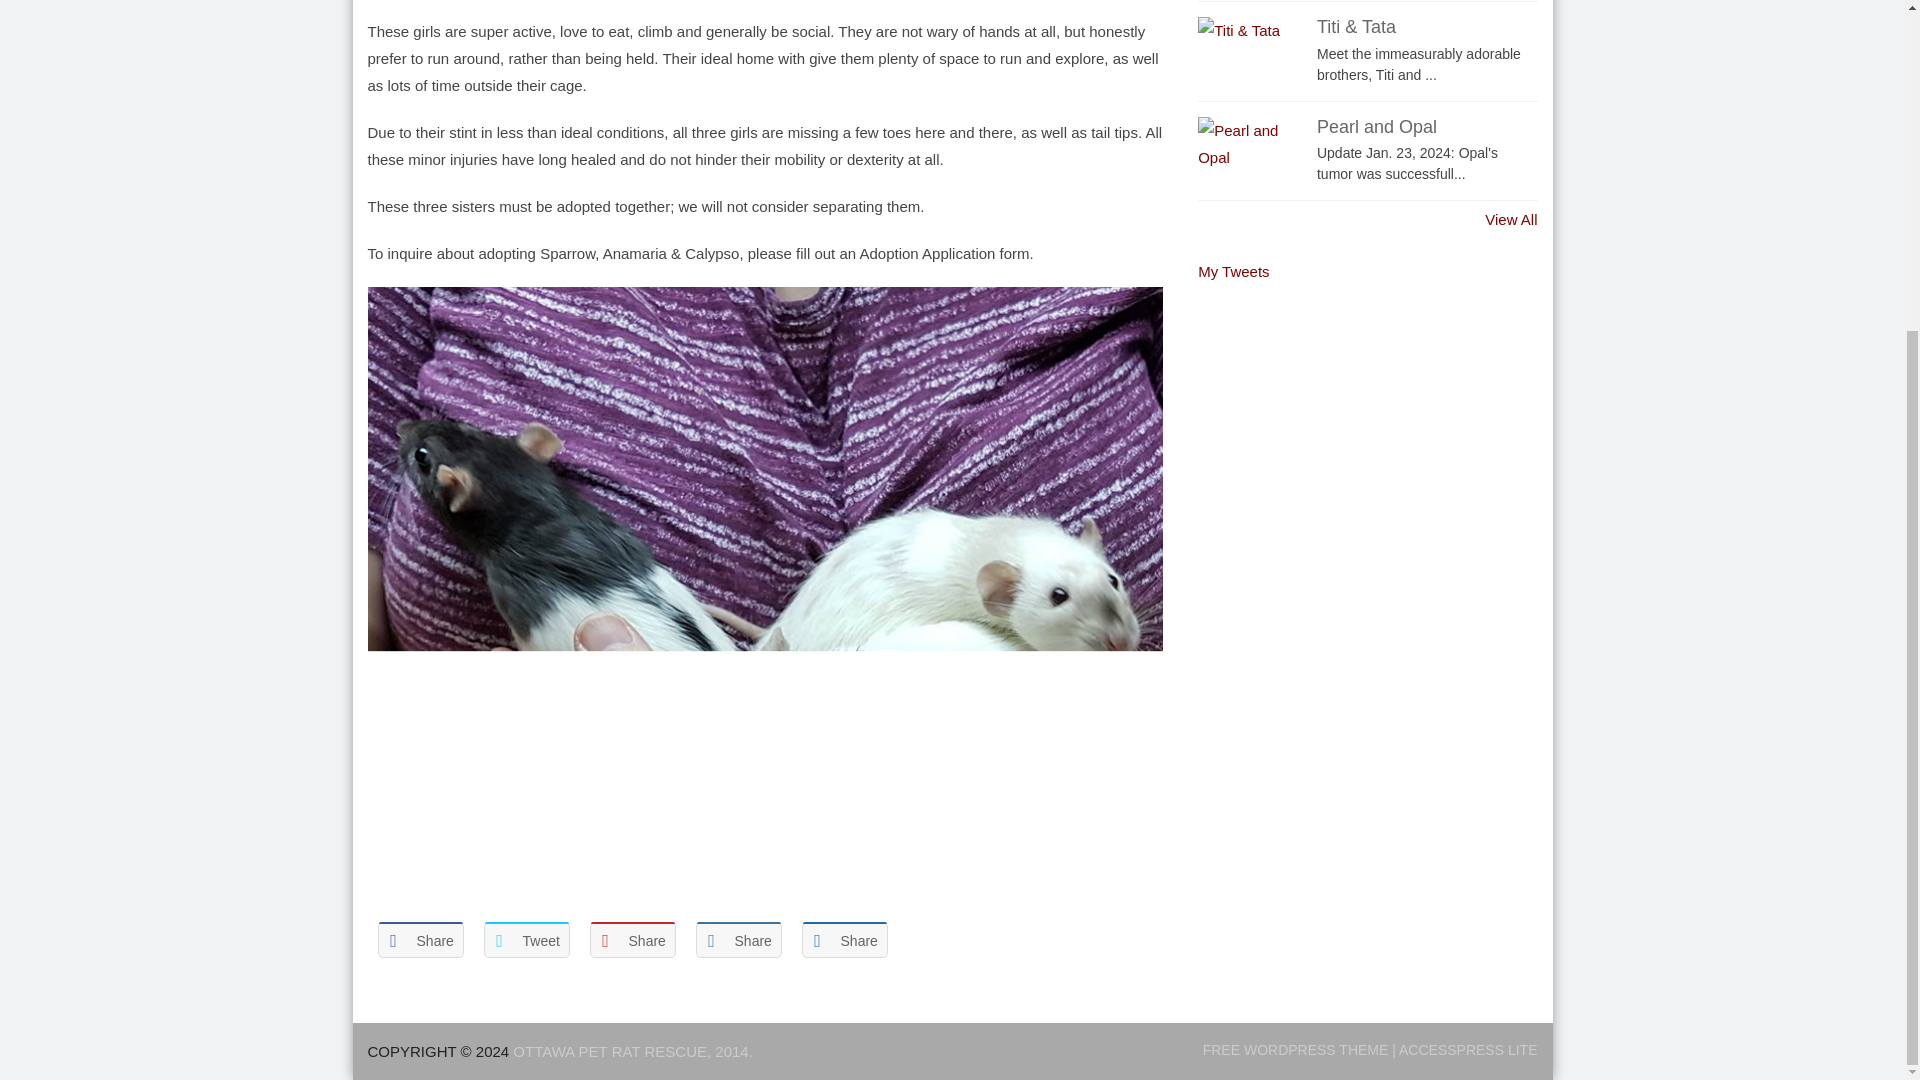 The width and height of the screenshot is (1920, 1080). I want to click on Share on Pinterest, so click(632, 940).